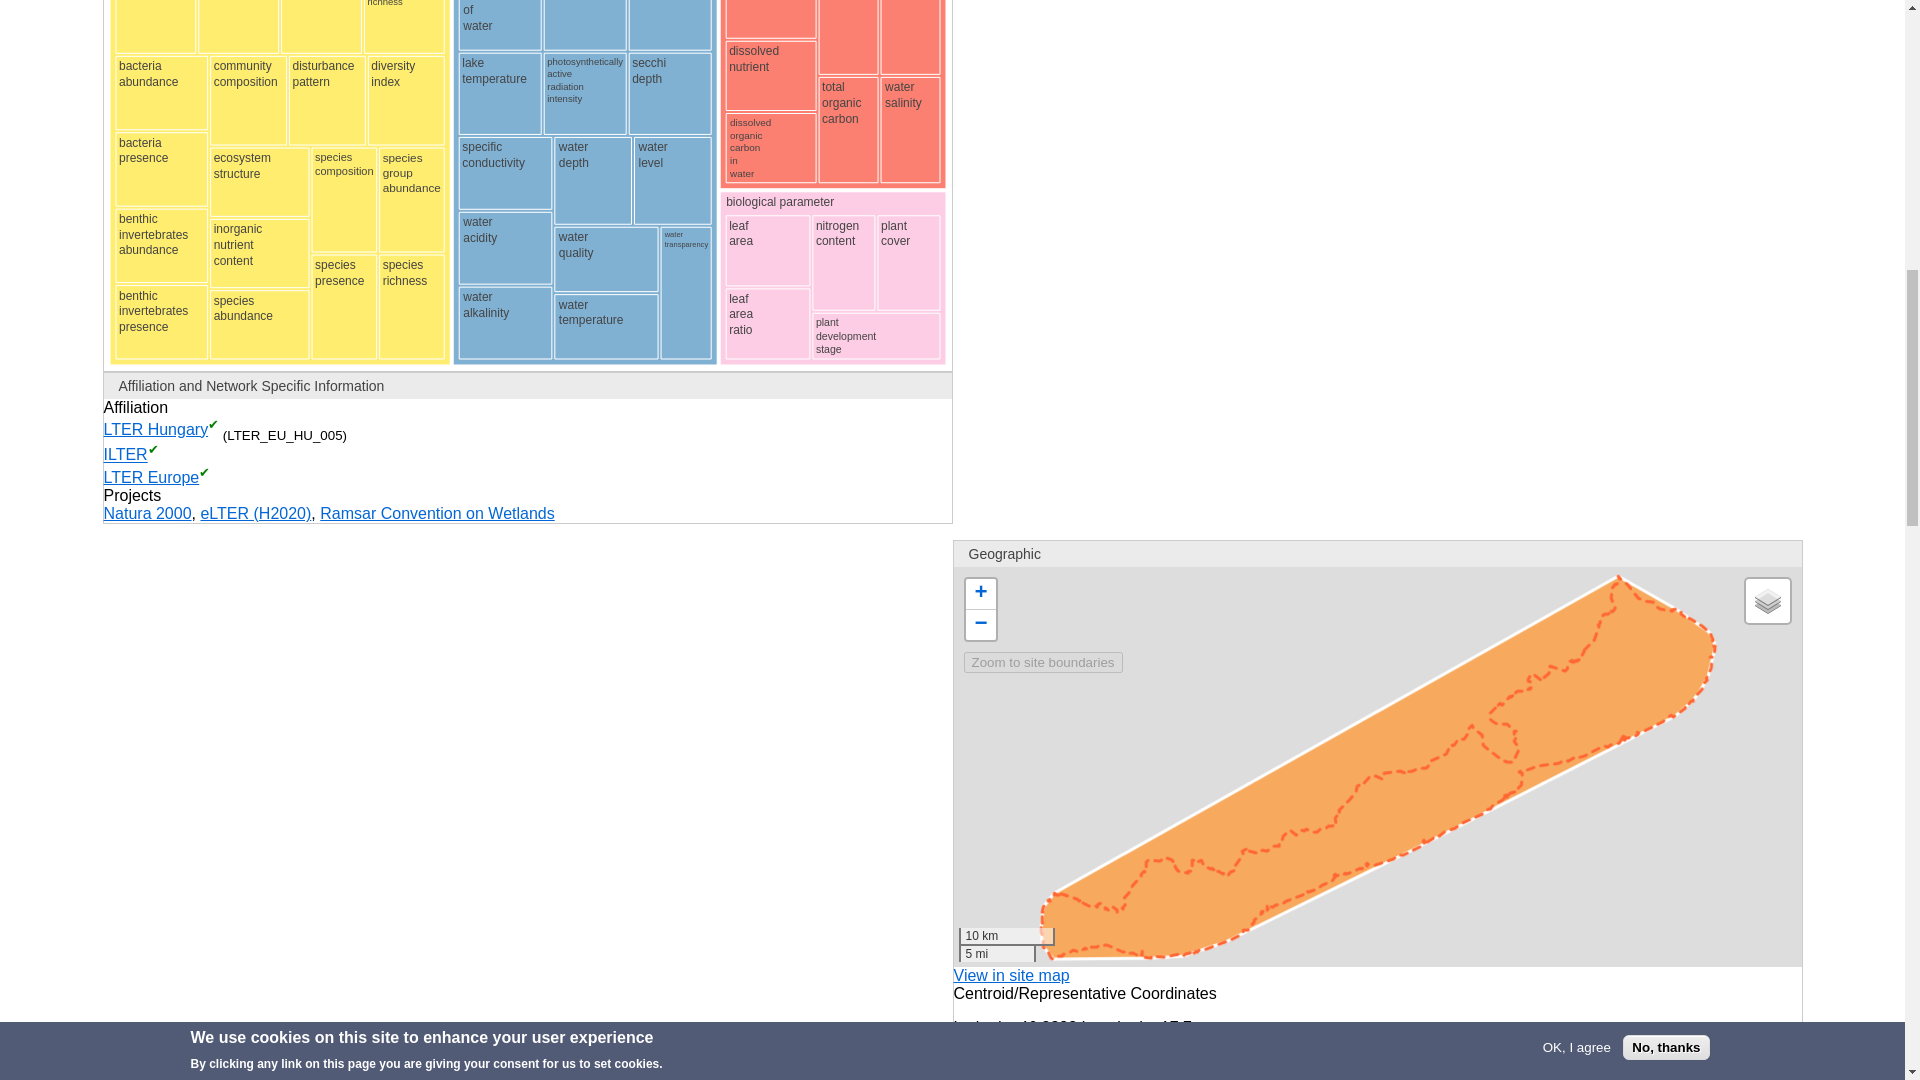 This screenshot has height=1080, width=1920. Describe the element at coordinates (148, 513) in the screenshot. I see `Natura 2000` at that location.